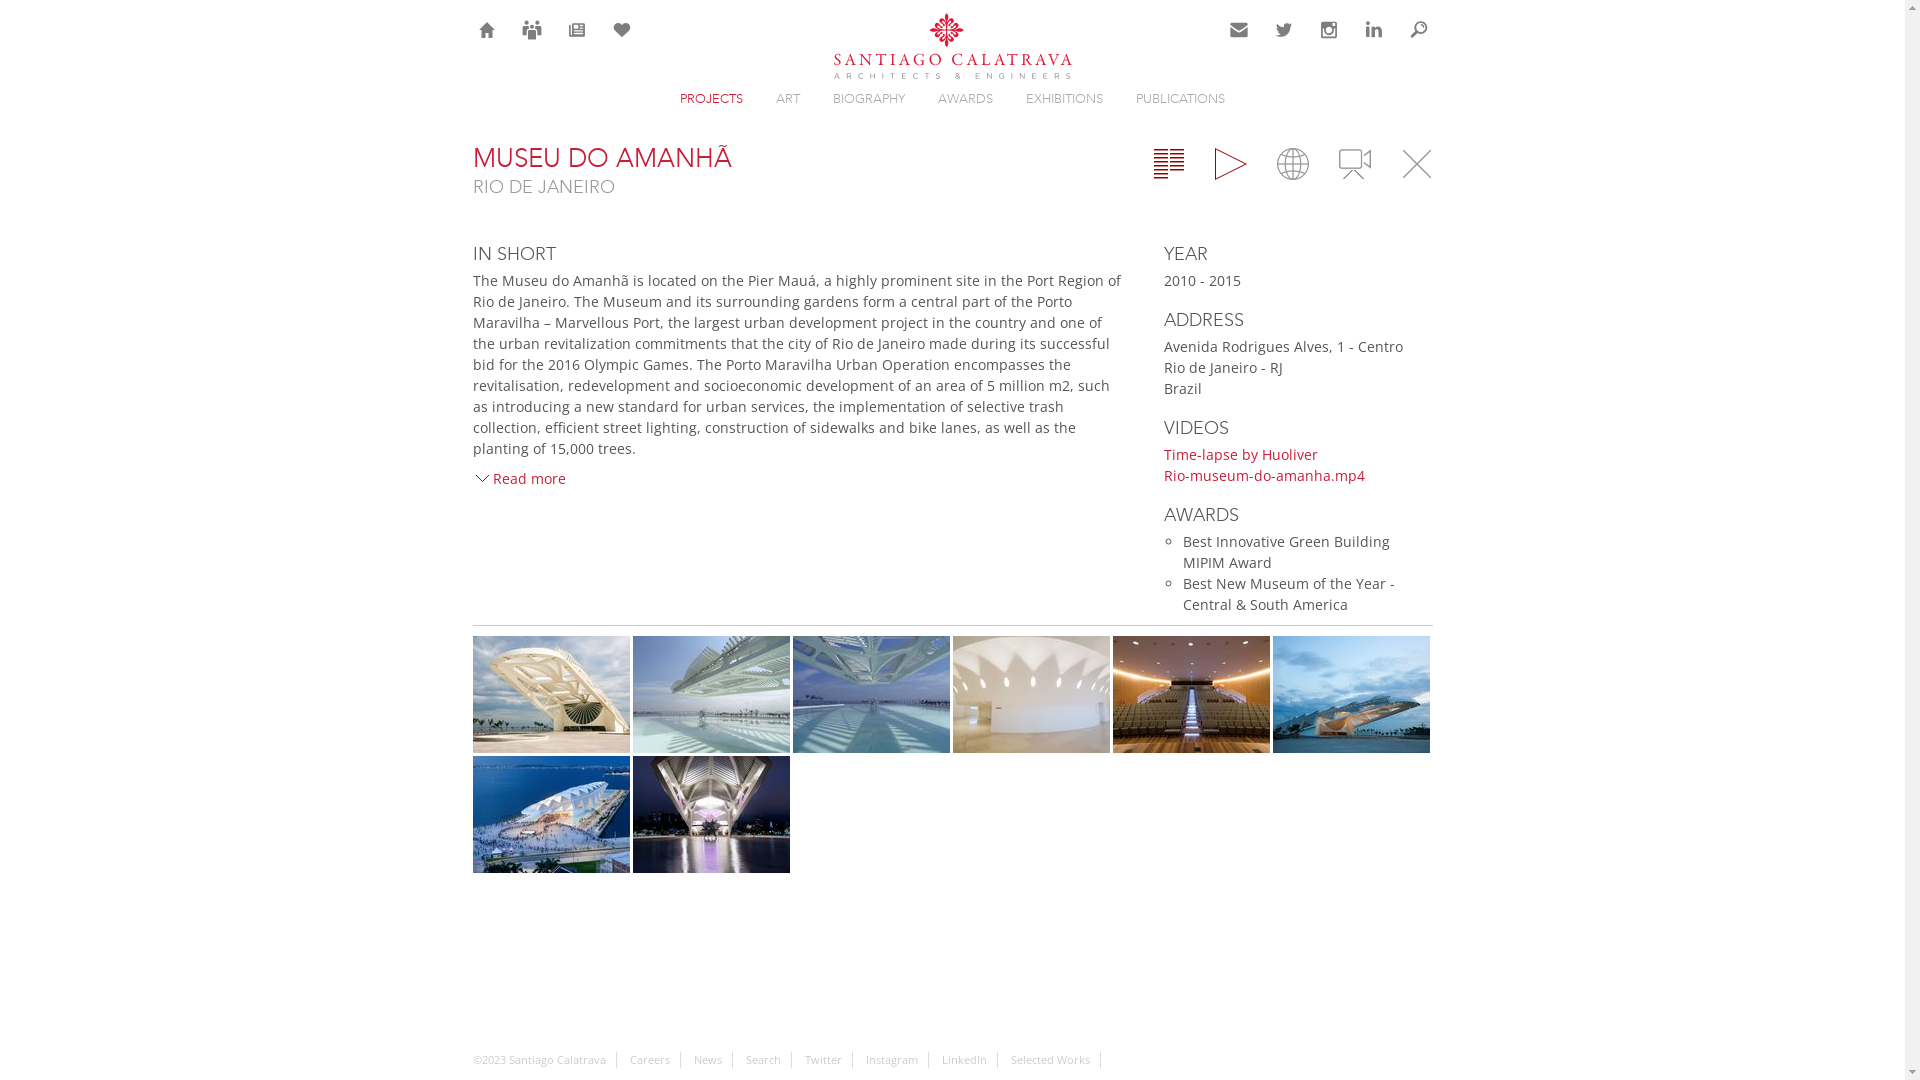 Image resolution: width=1920 pixels, height=1080 pixels. What do you see at coordinates (650, 1060) in the screenshot?
I see `Careers` at bounding box center [650, 1060].